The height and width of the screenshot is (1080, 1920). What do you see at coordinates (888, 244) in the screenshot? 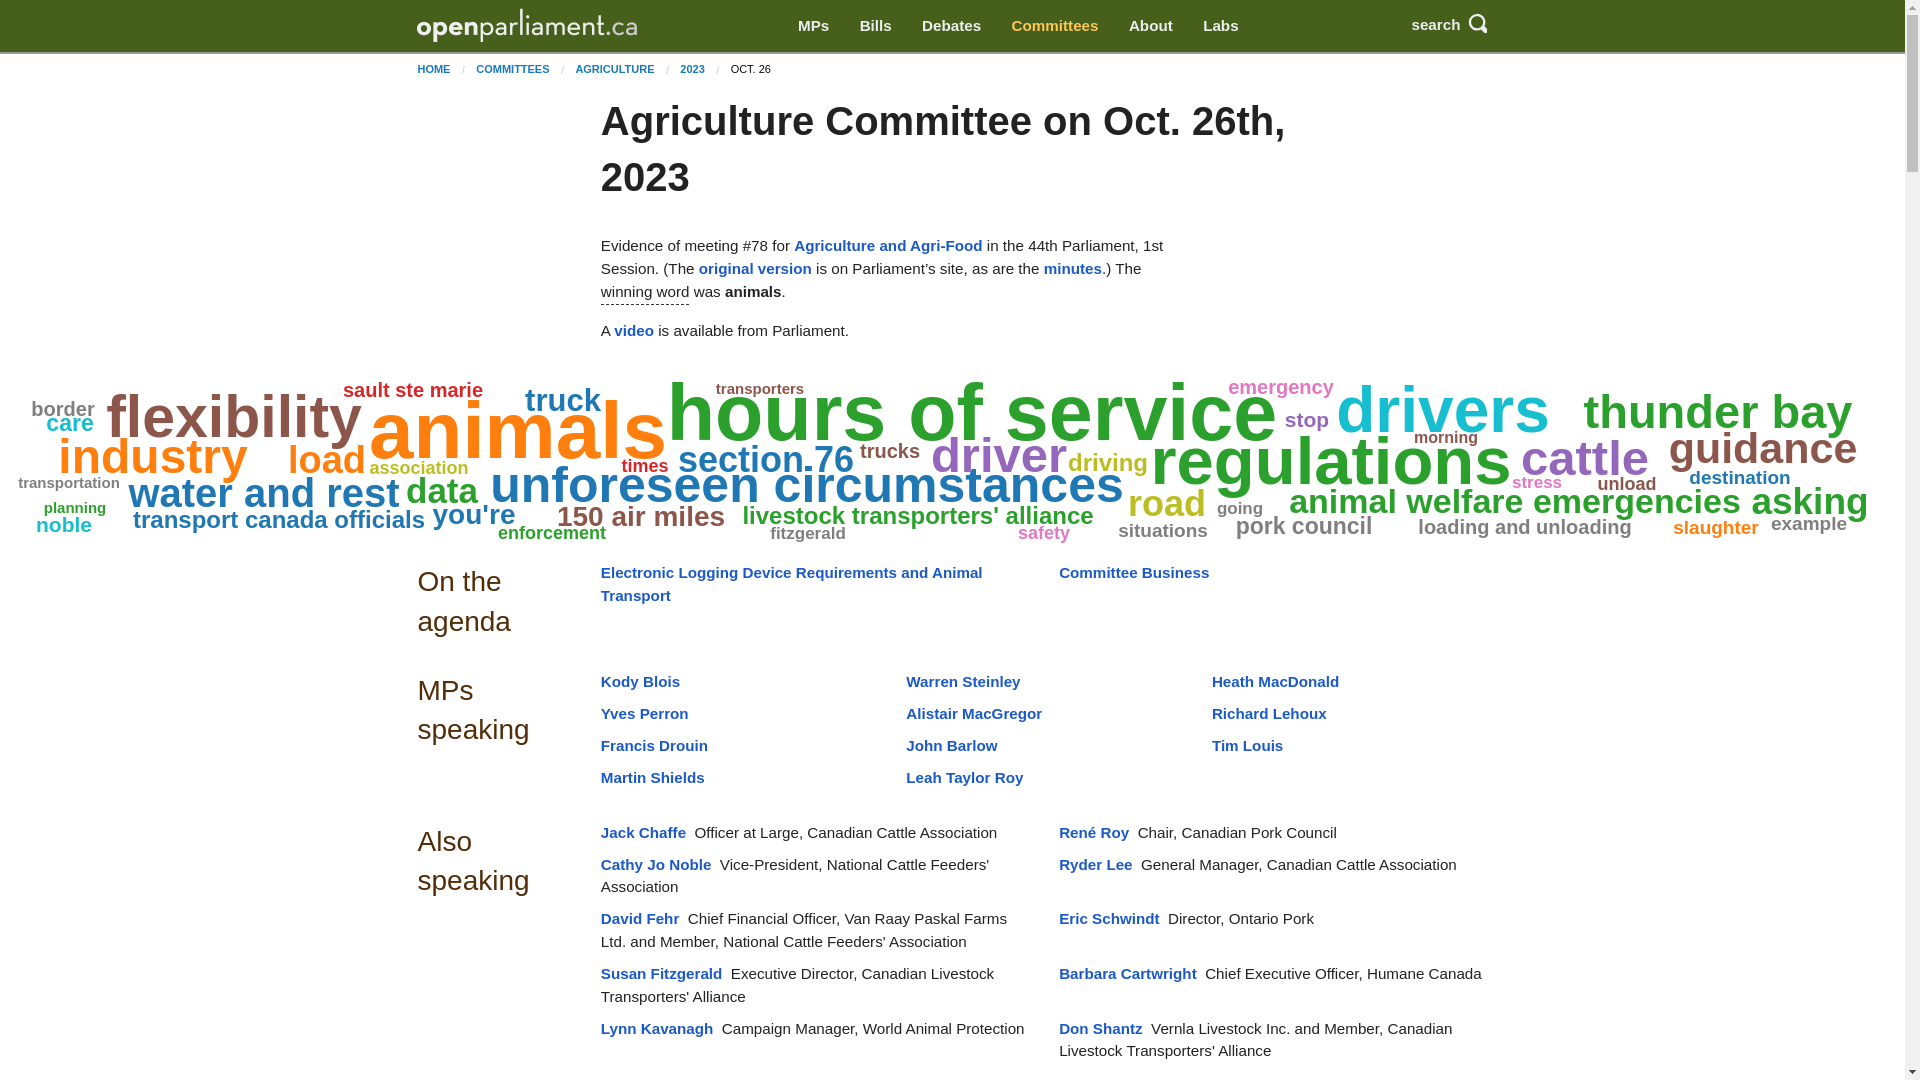
I see `Agriculture and Agri-Food` at bounding box center [888, 244].